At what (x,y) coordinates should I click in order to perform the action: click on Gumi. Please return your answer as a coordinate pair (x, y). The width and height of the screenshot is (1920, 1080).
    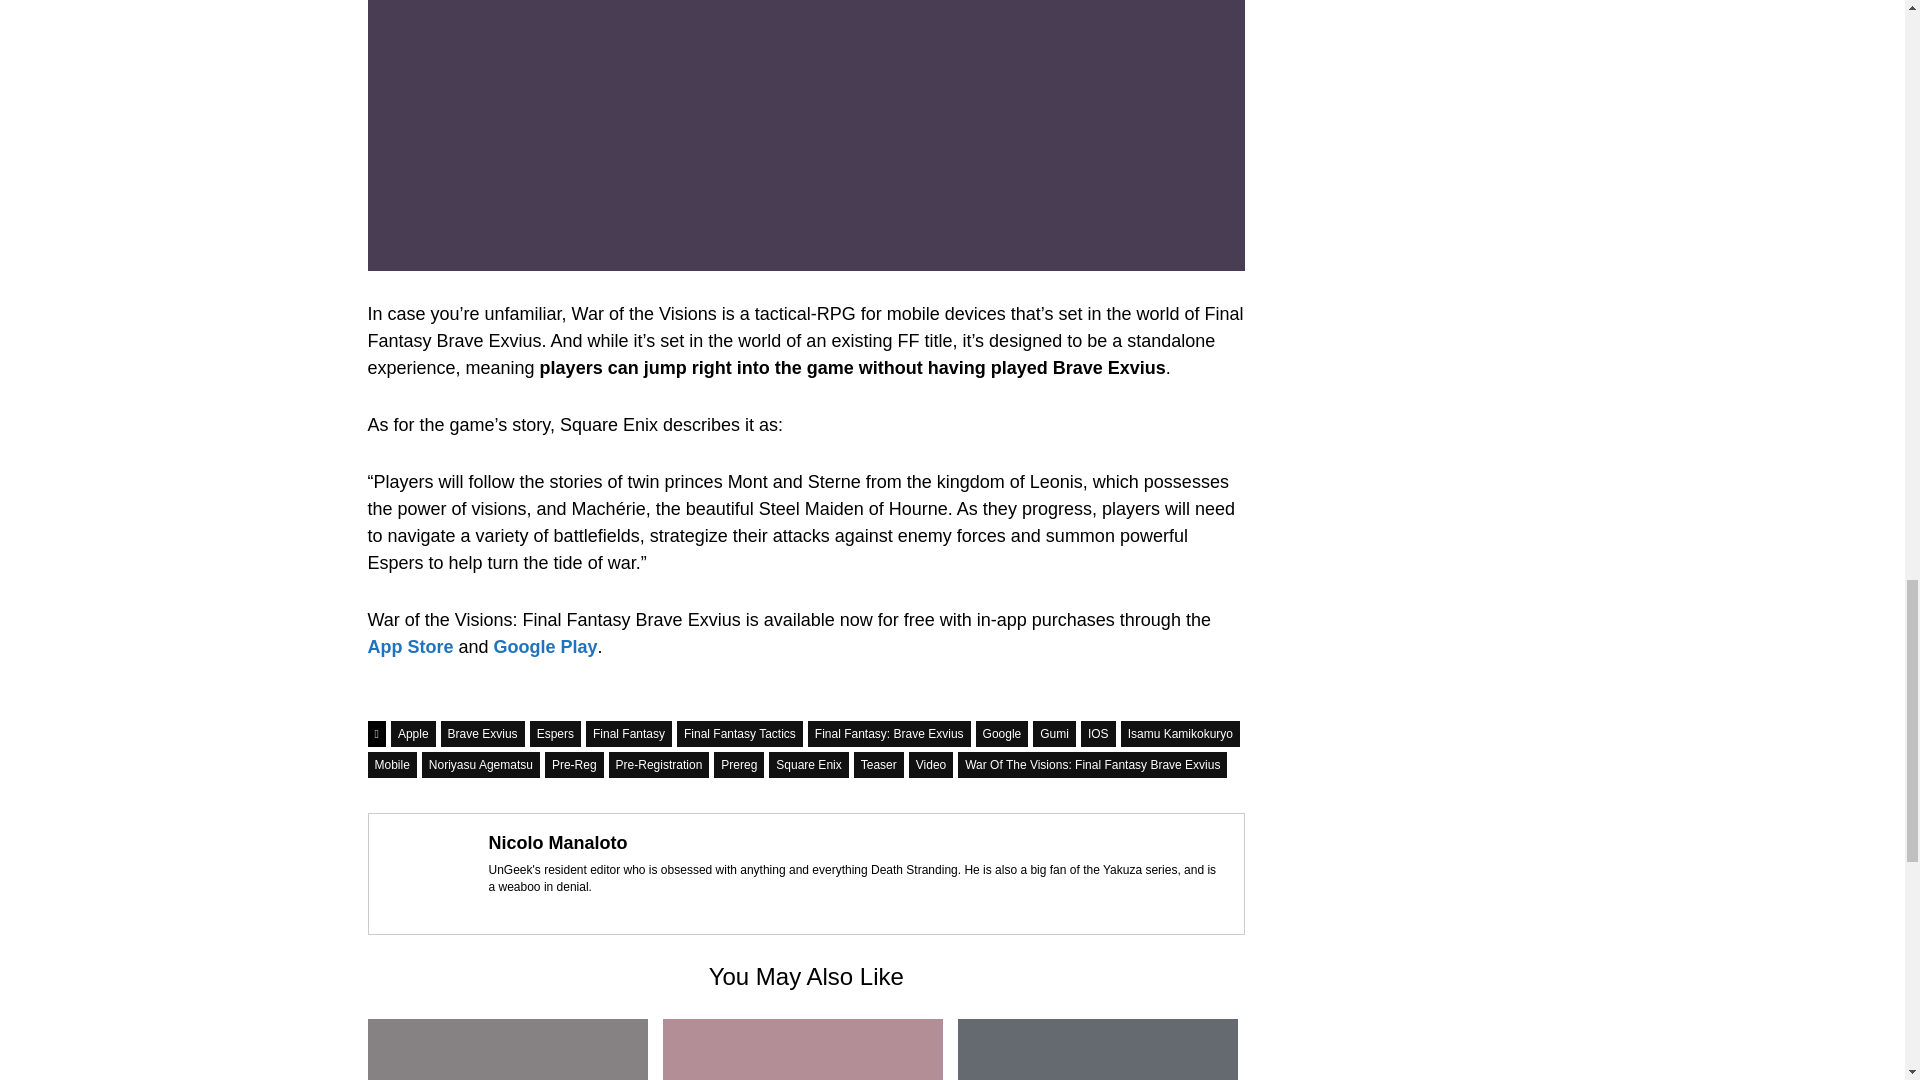
    Looking at the image, I should click on (1054, 734).